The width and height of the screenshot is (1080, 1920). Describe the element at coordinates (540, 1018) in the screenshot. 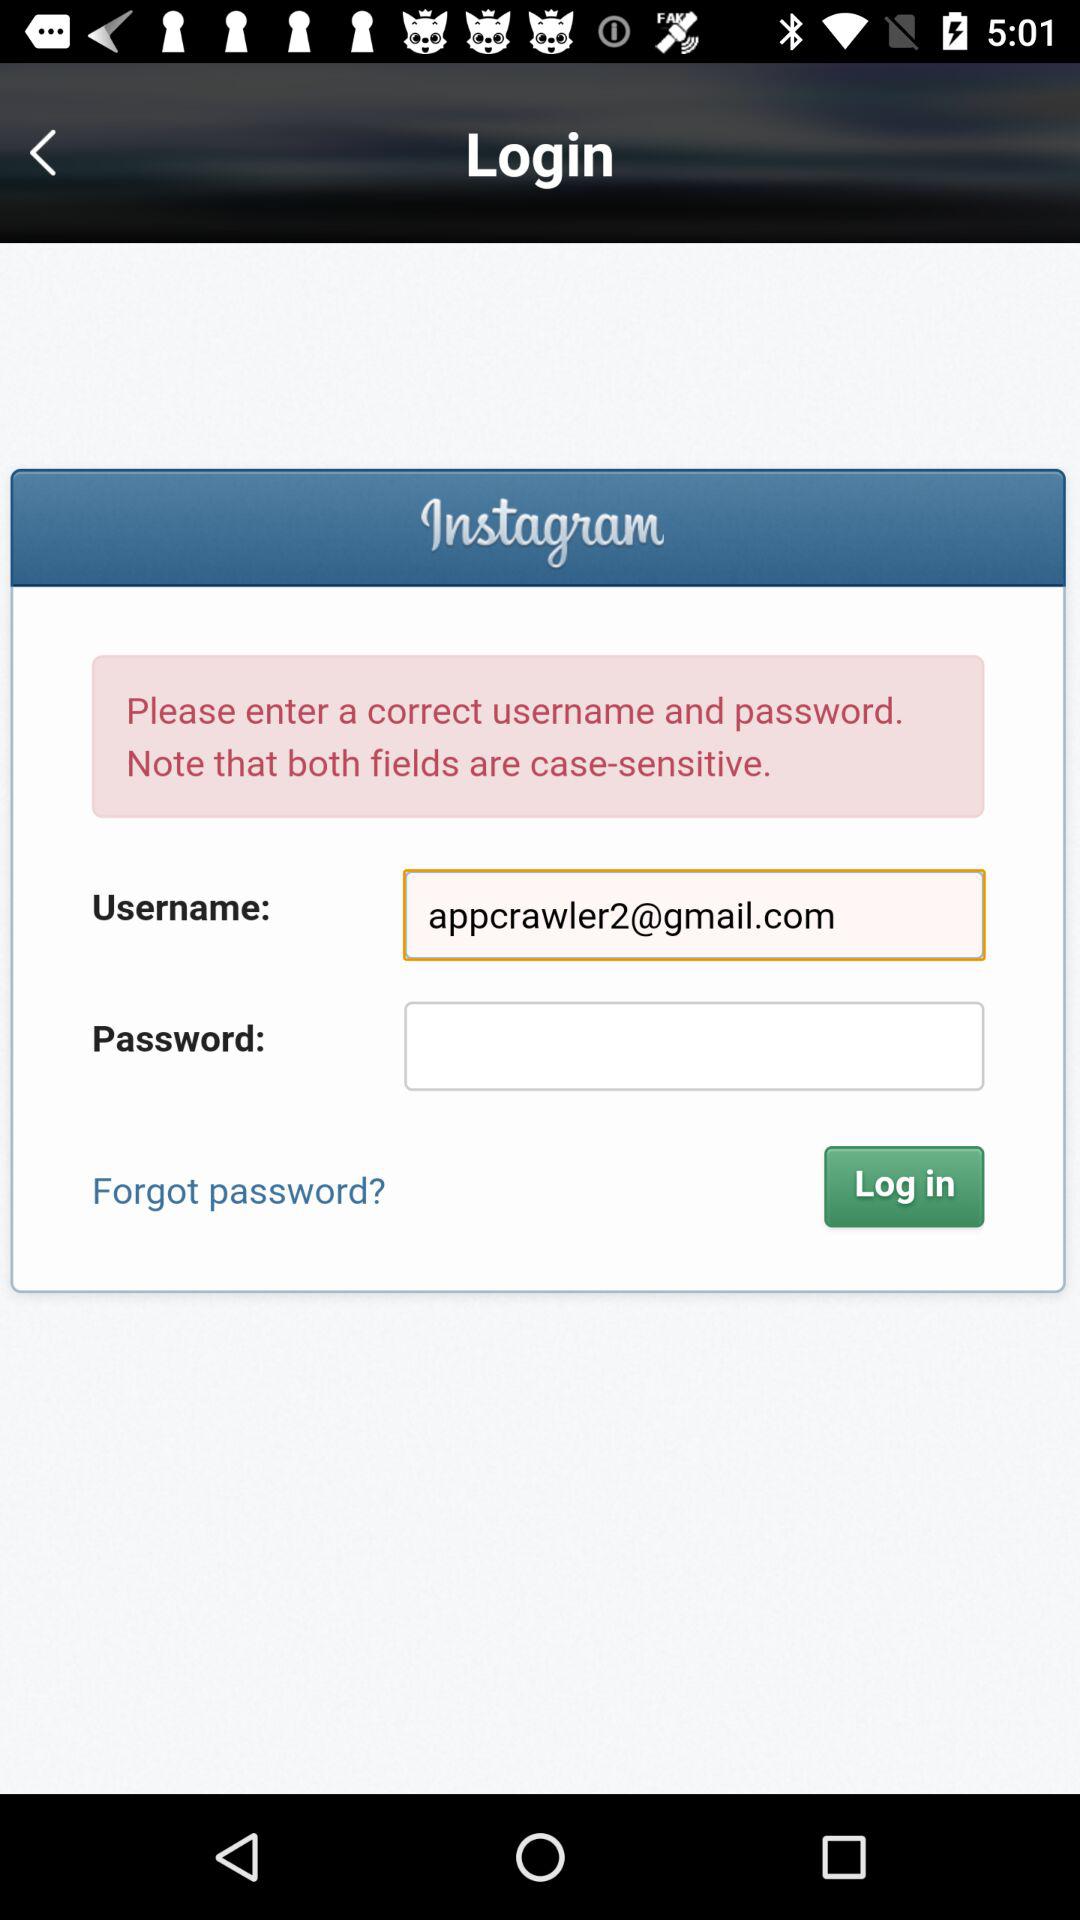

I see `password` at that location.